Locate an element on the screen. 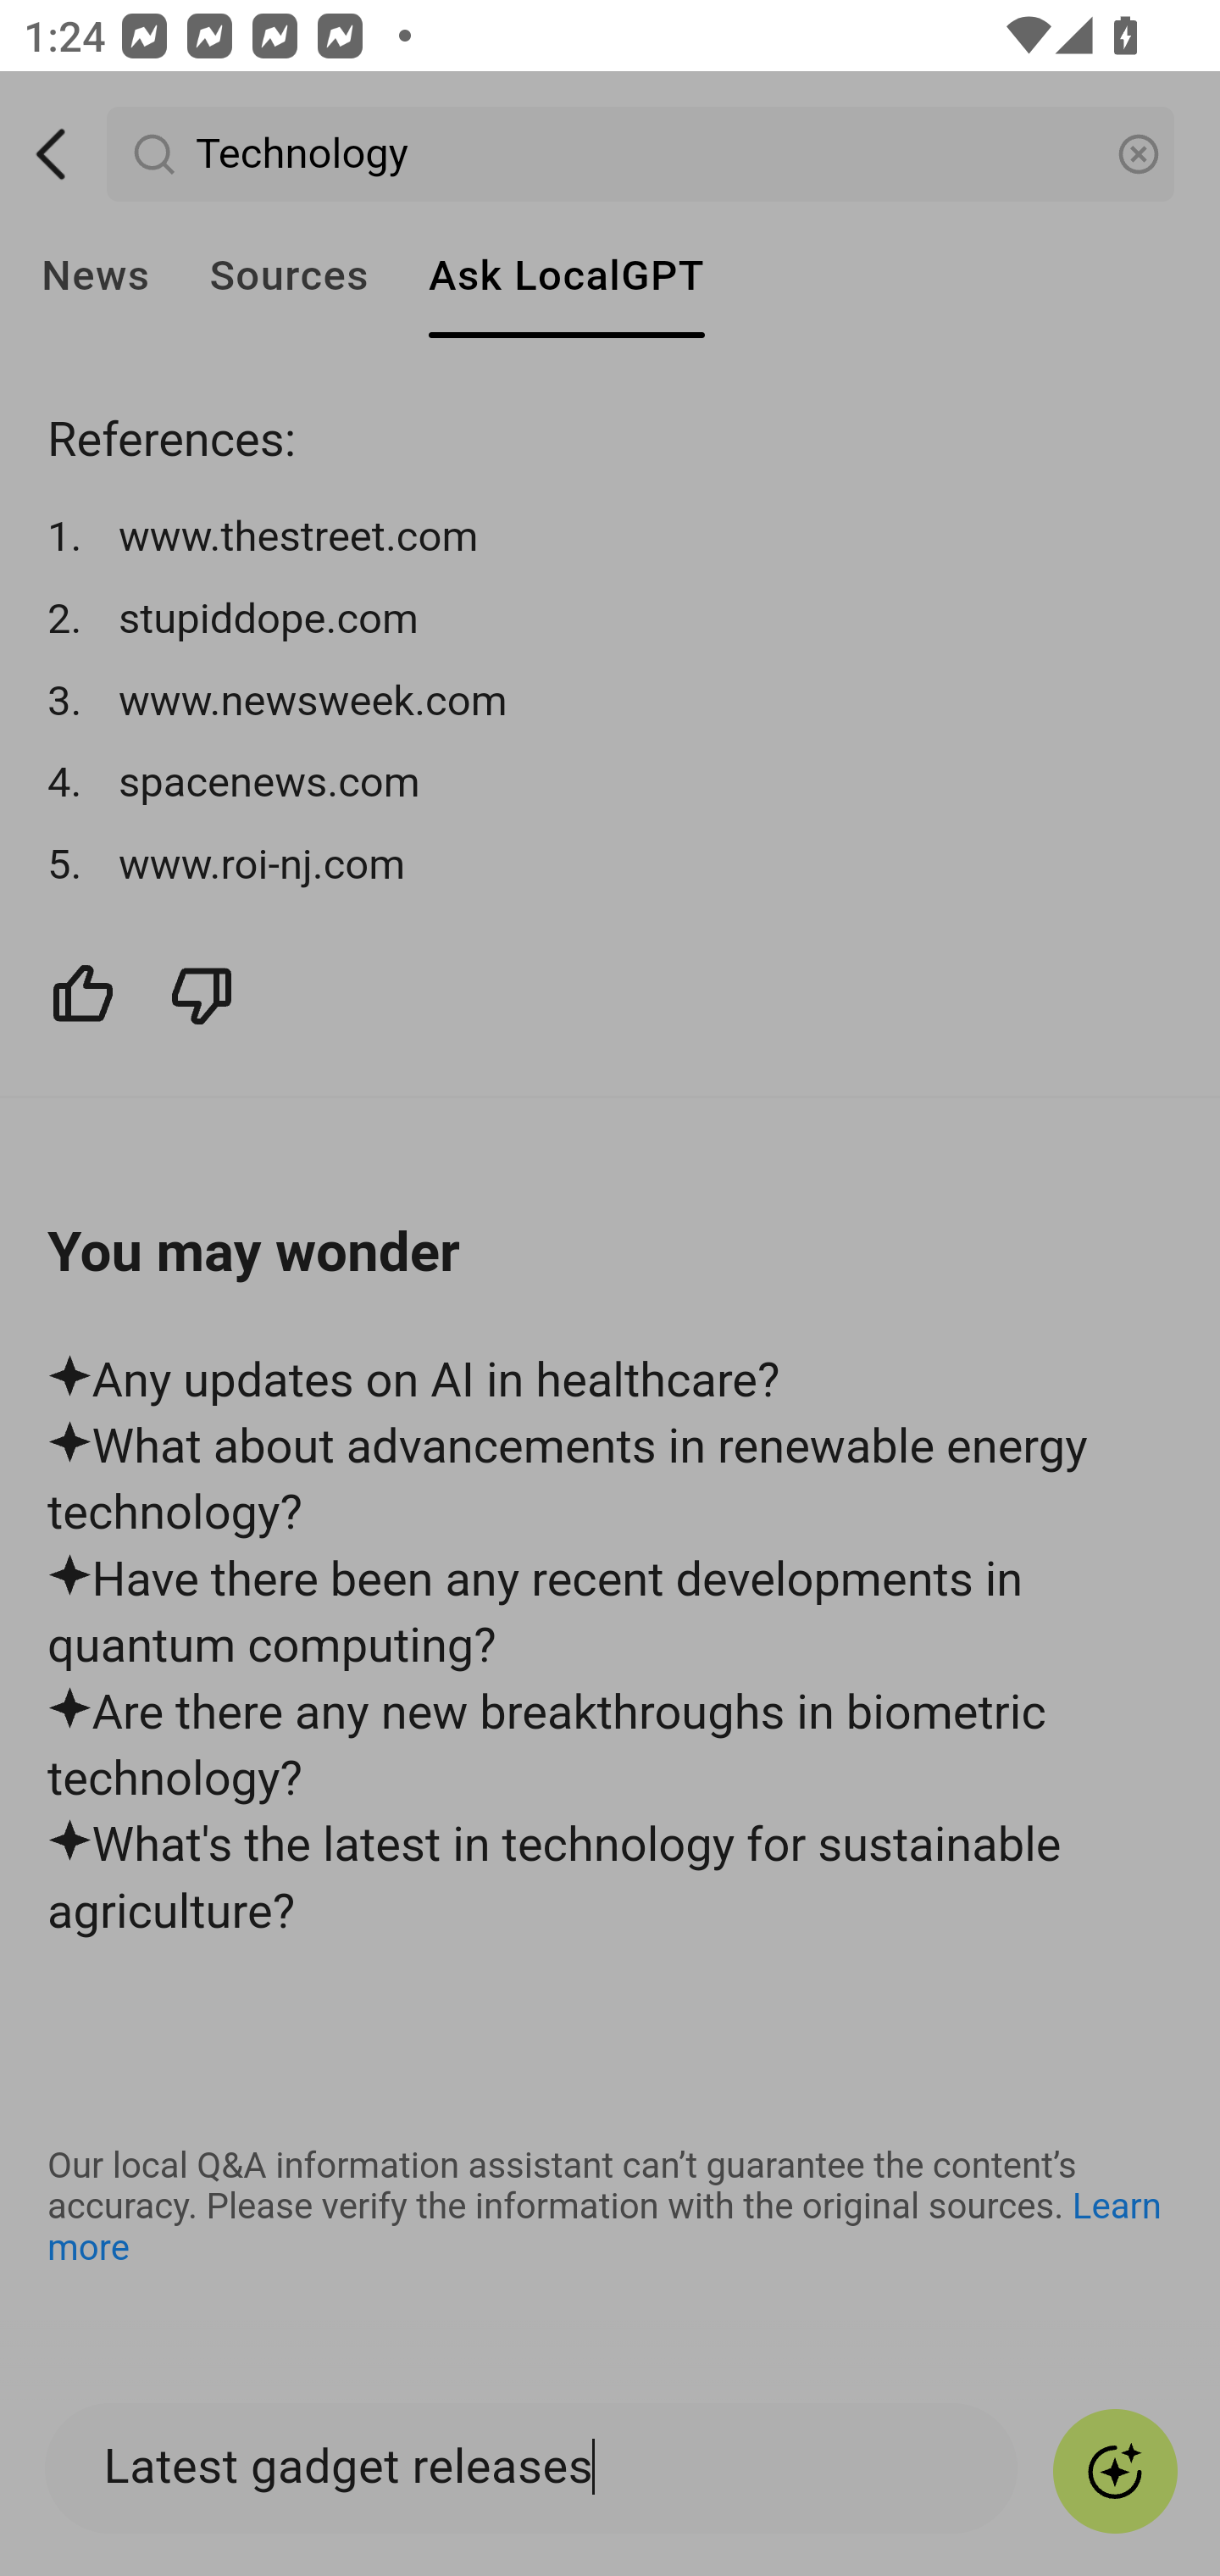 The image size is (1220, 2576). Sources is located at coordinates (288, 276).